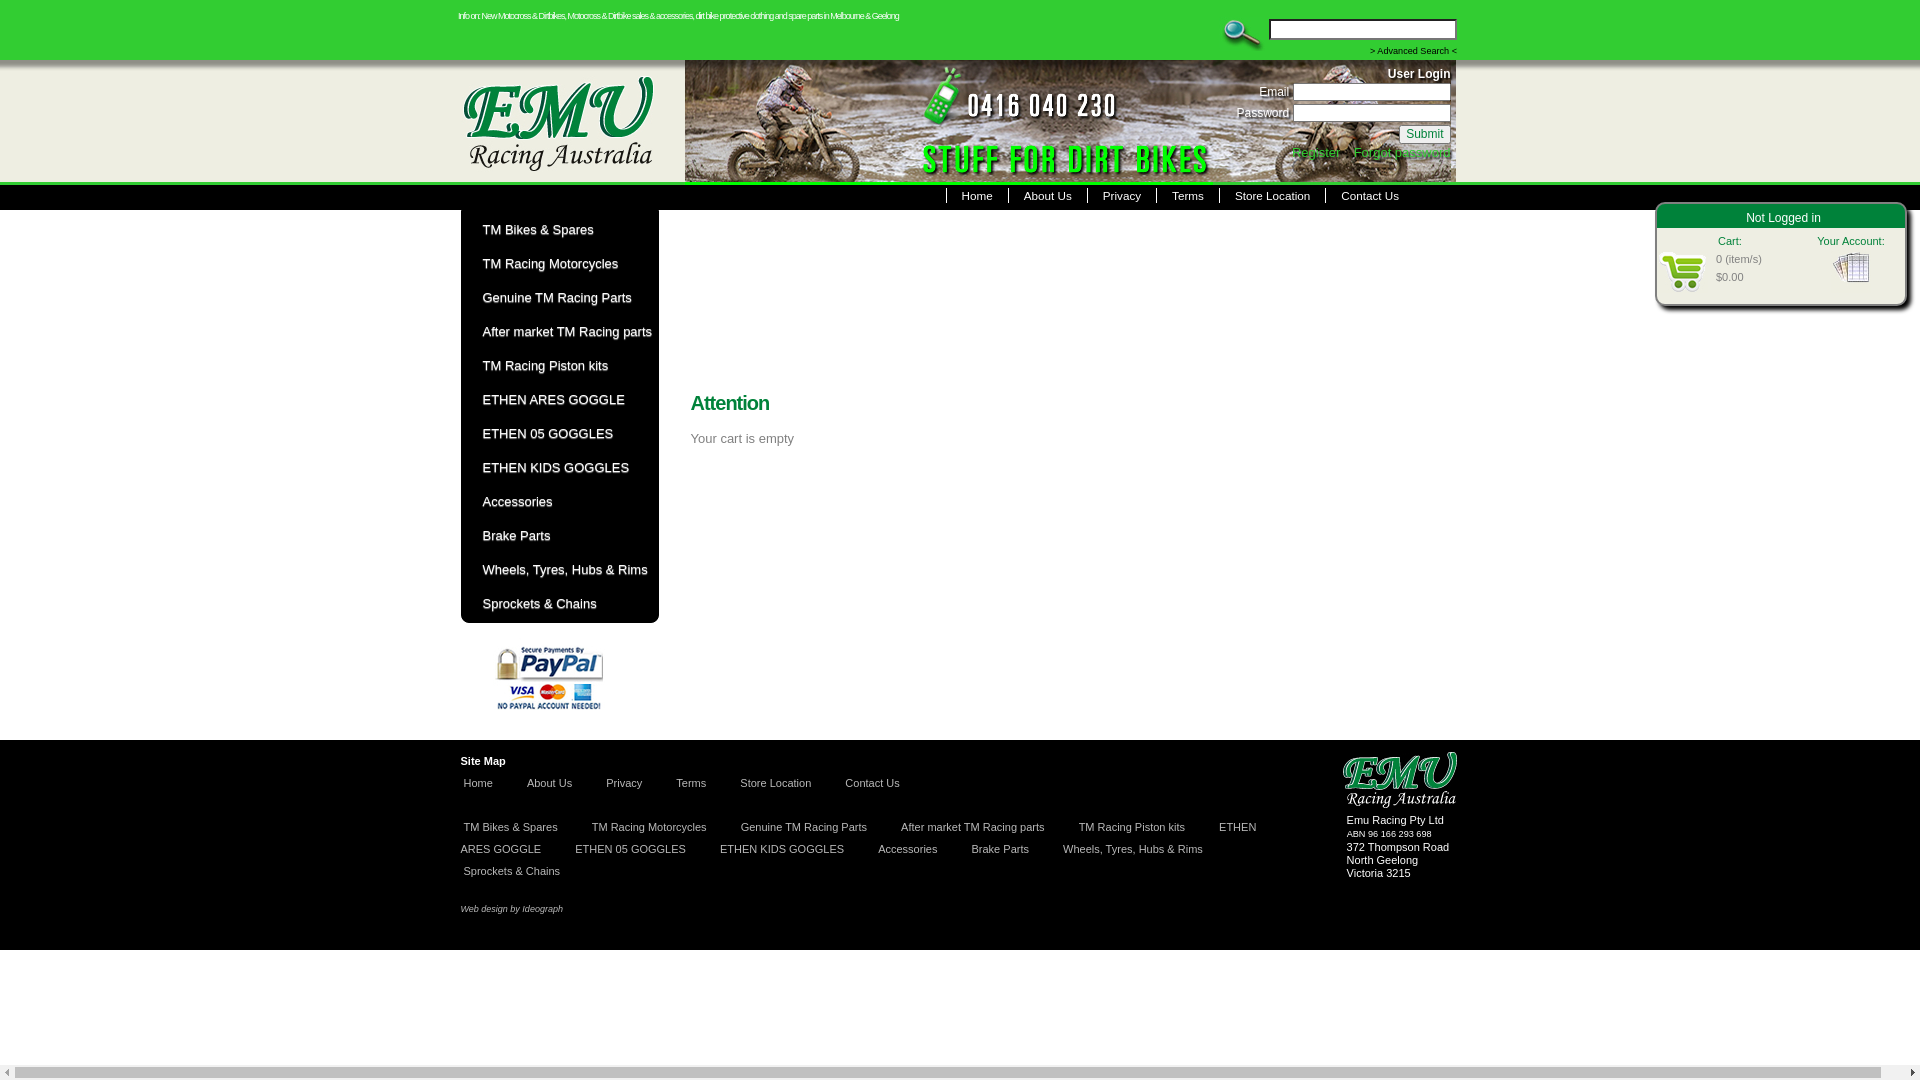 This screenshot has height=1080, width=1920. I want to click on About Us, so click(550, 793).